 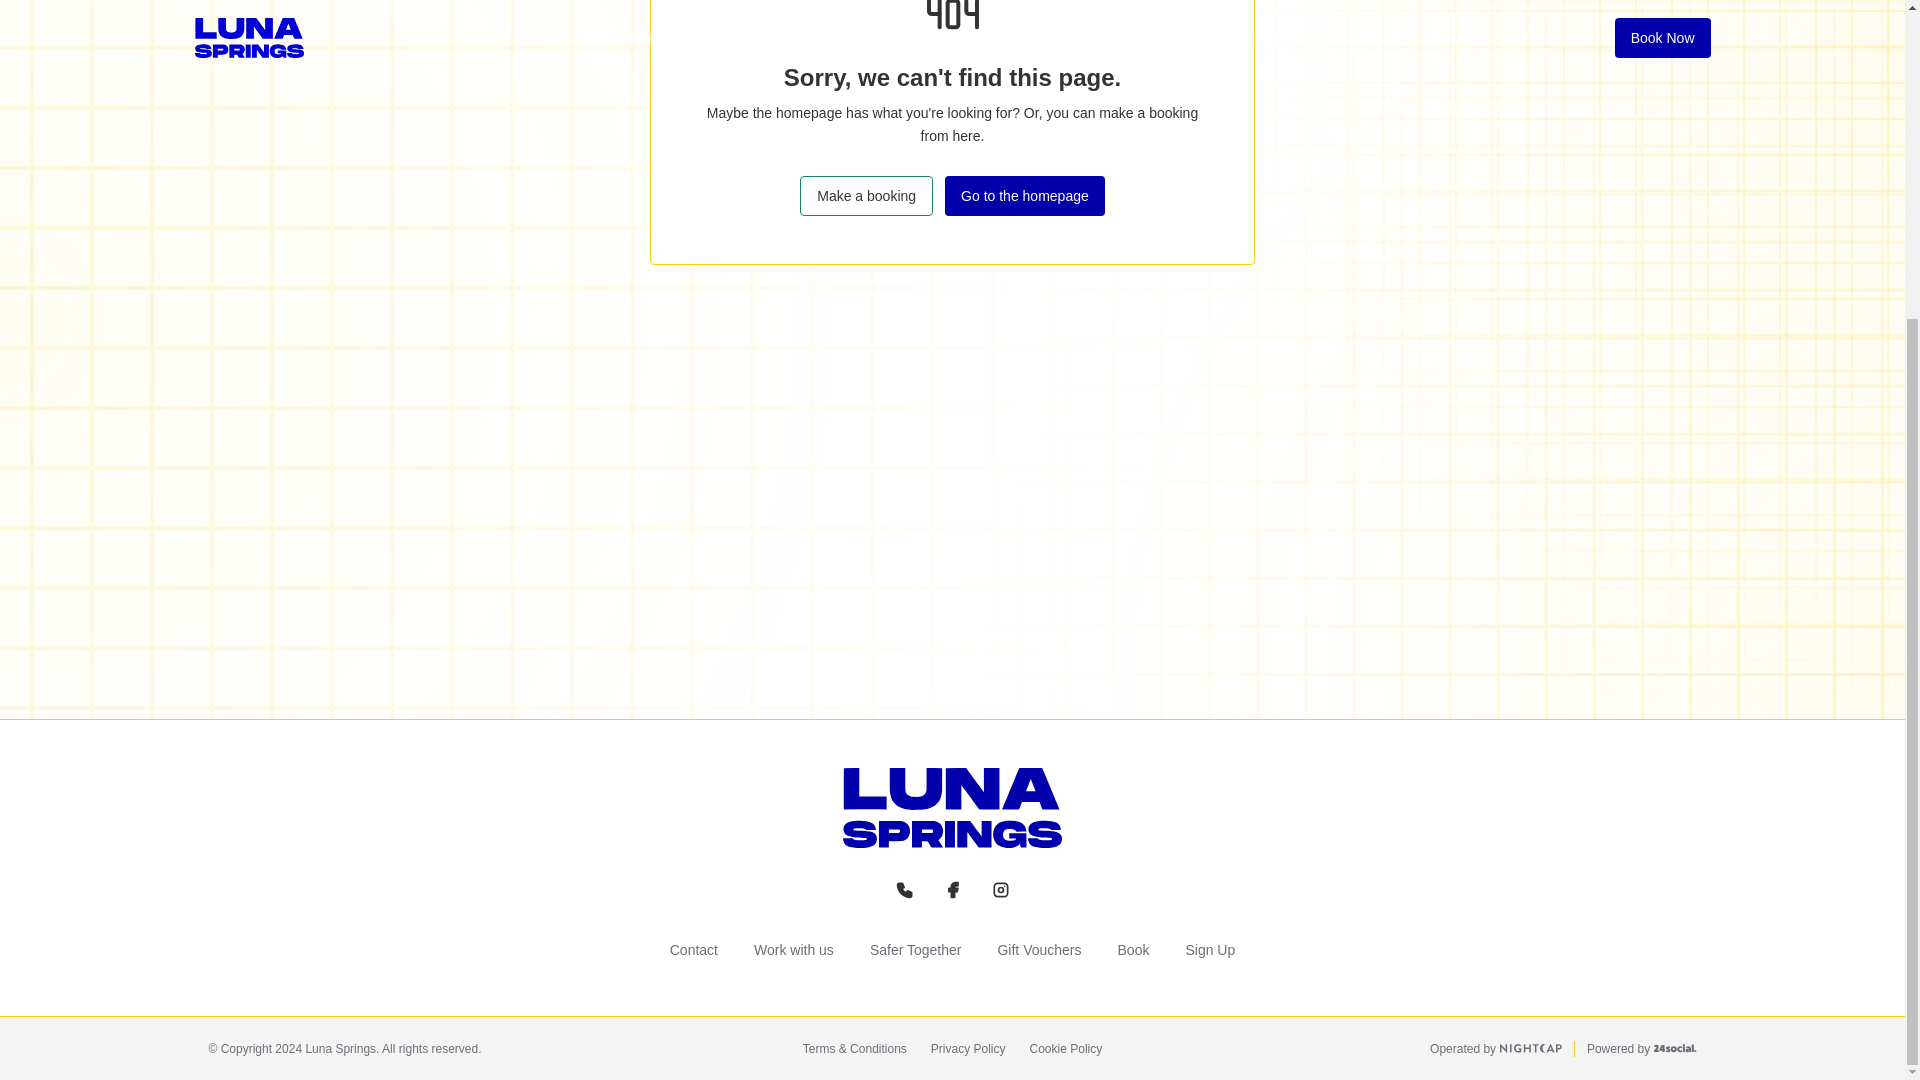 What do you see at coordinates (694, 950) in the screenshot?
I see `Contact` at bounding box center [694, 950].